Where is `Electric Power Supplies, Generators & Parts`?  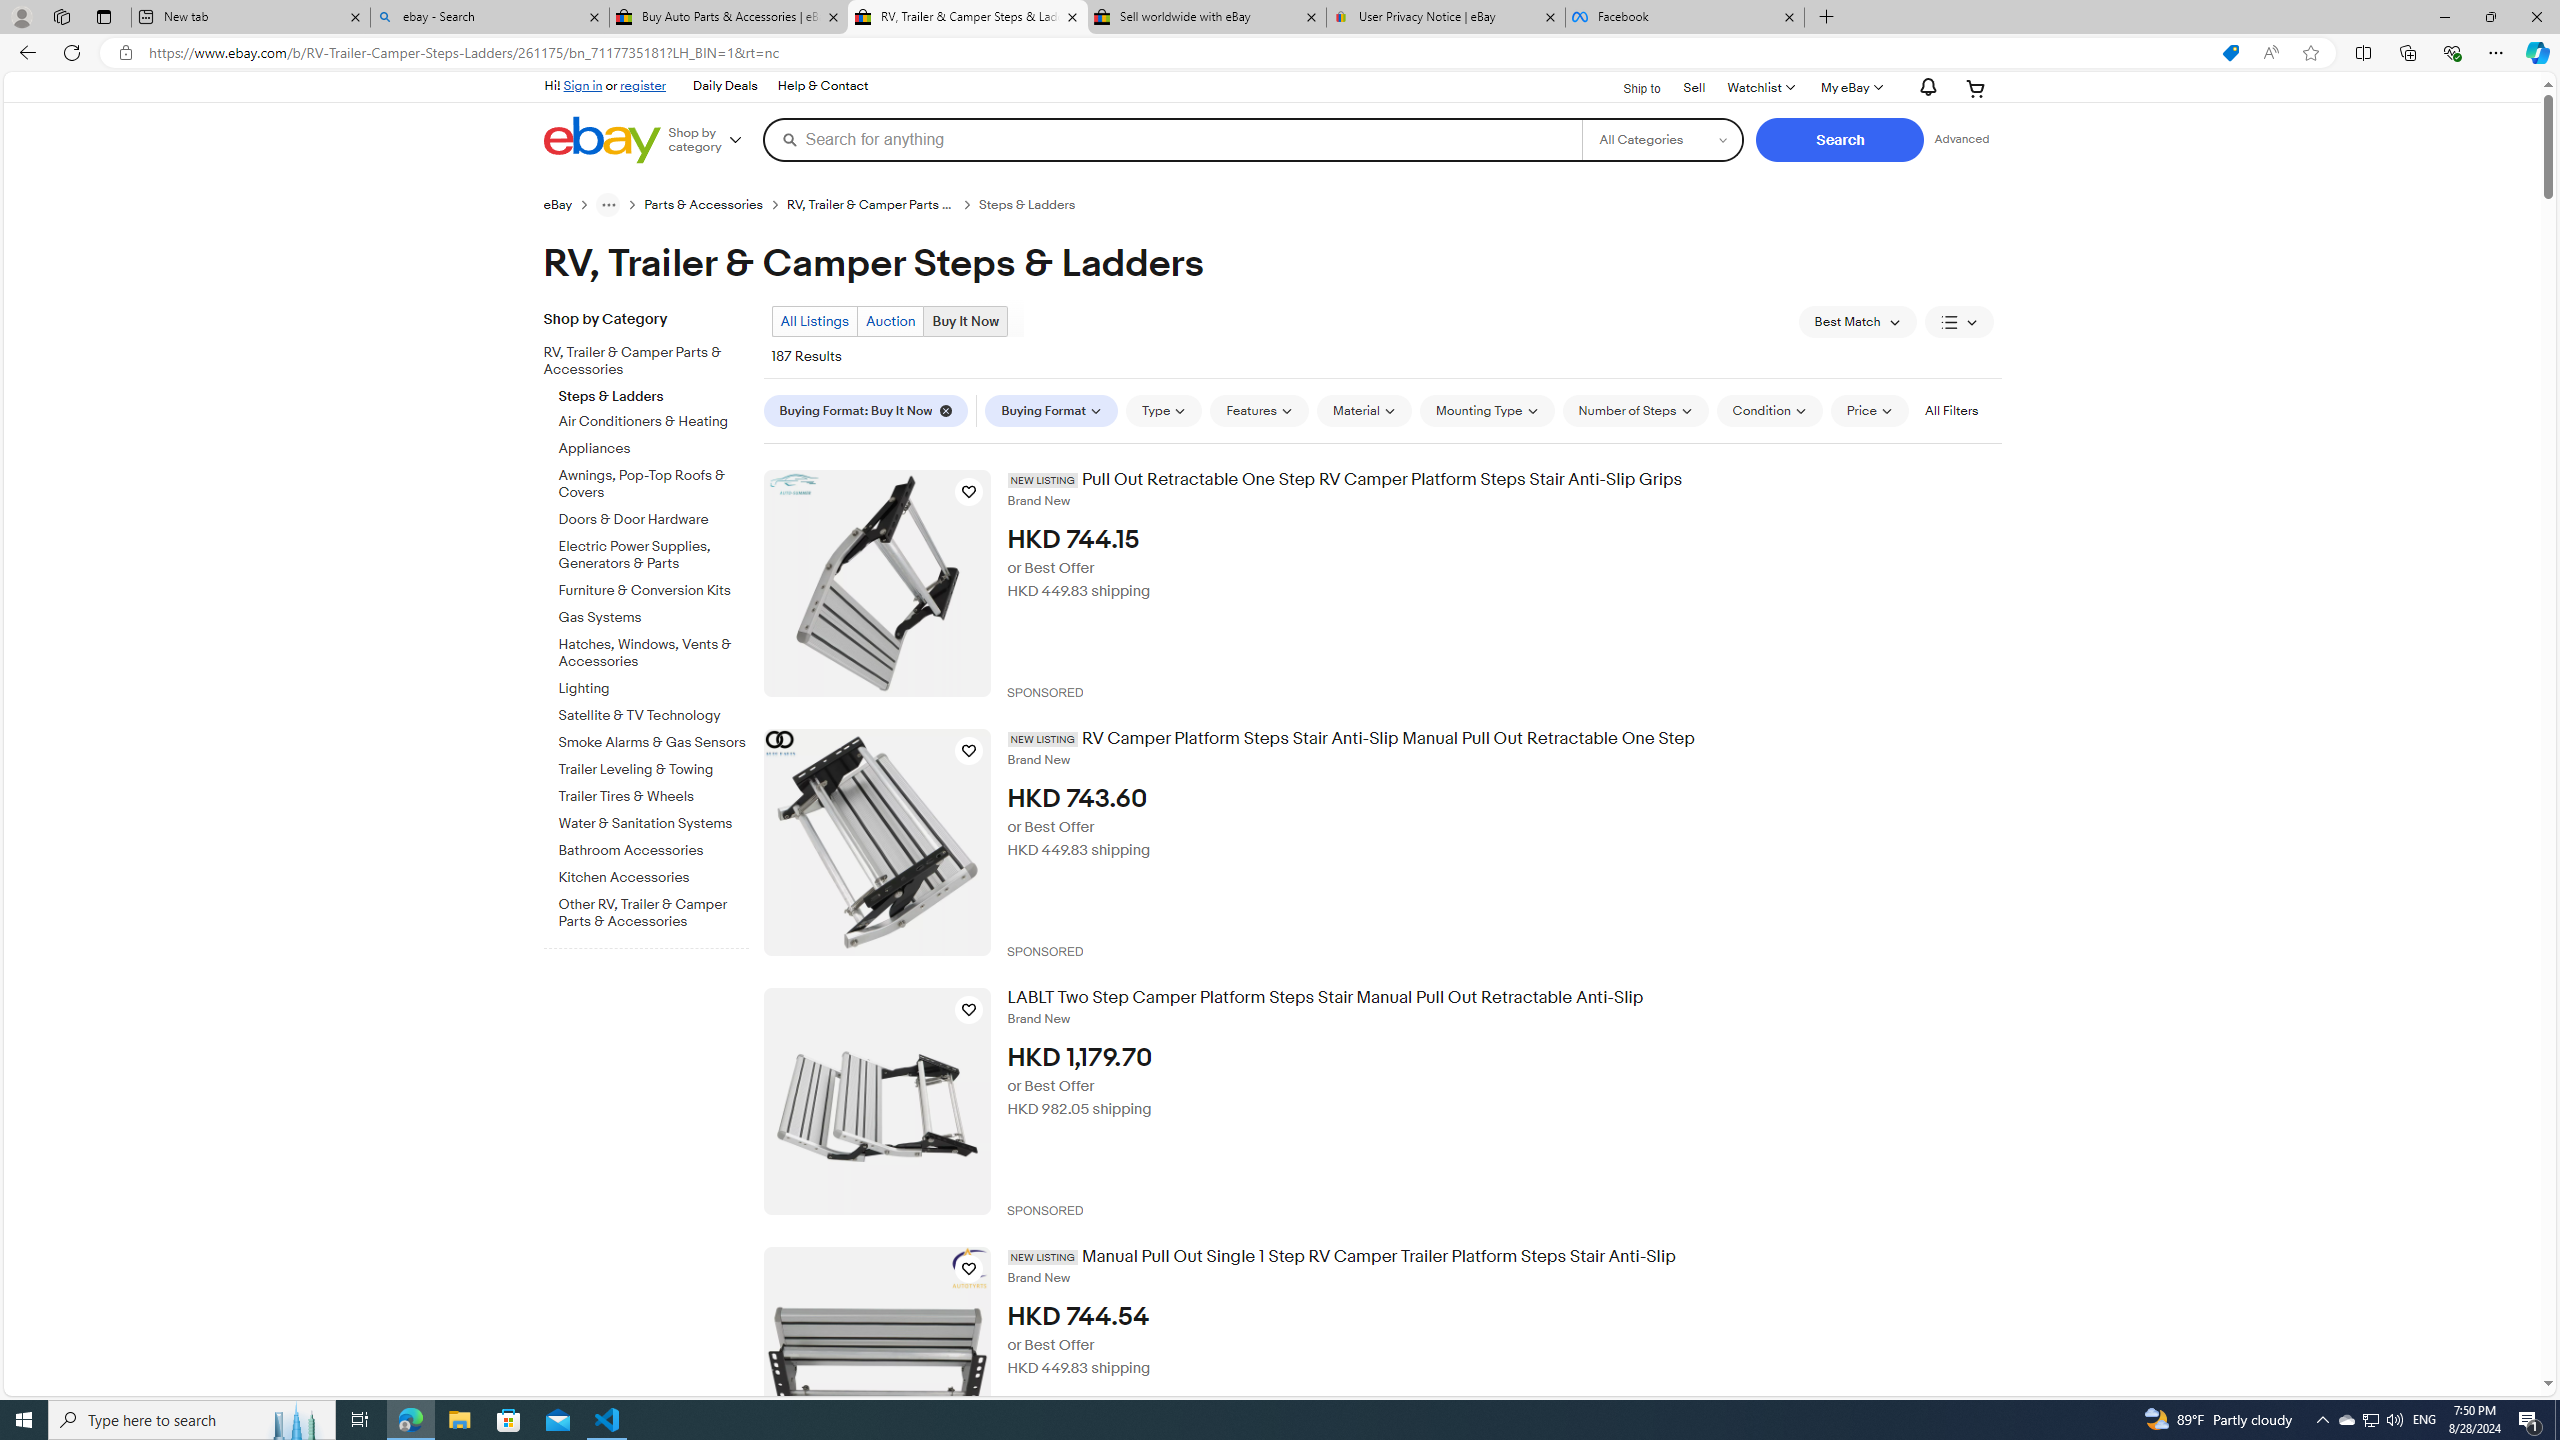
Electric Power Supplies, Generators & Parts is located at coordinates (654, 552).